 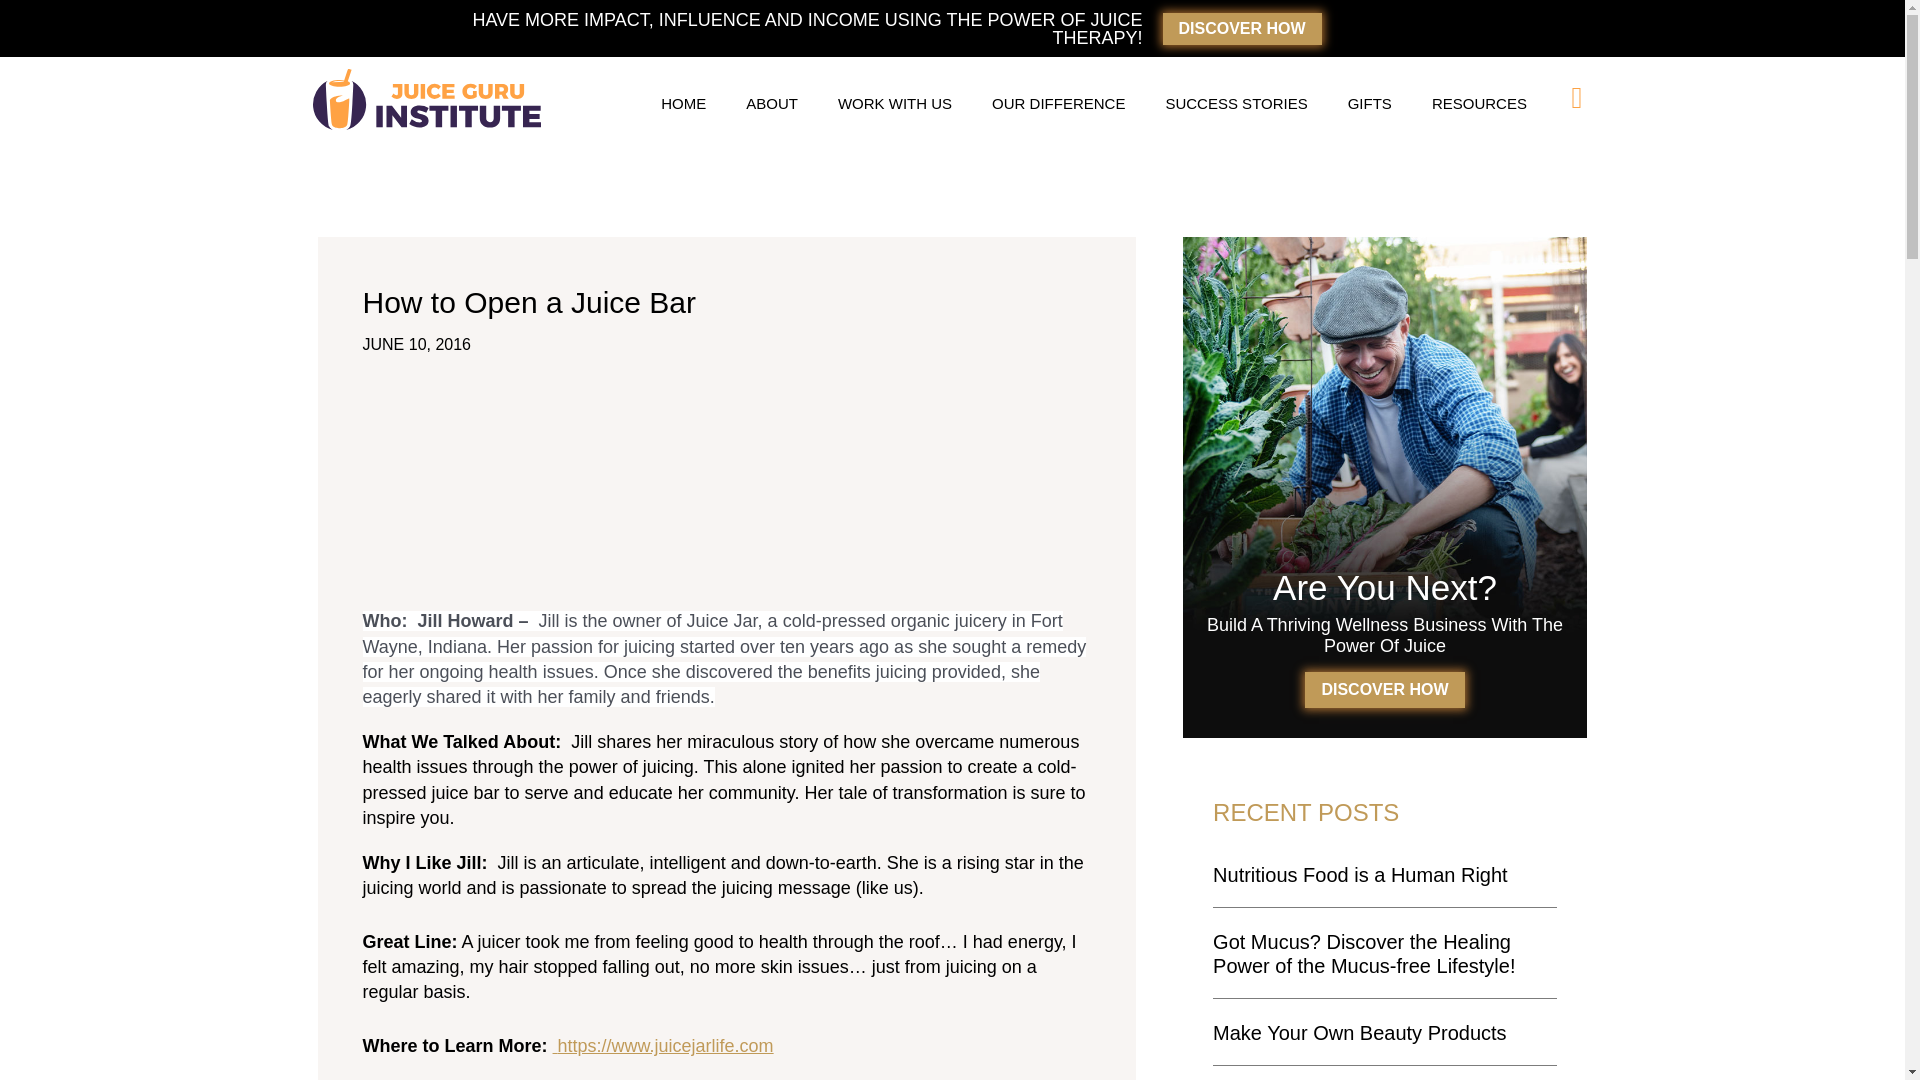 I want to click on HOME, so click(x=683, y=104).